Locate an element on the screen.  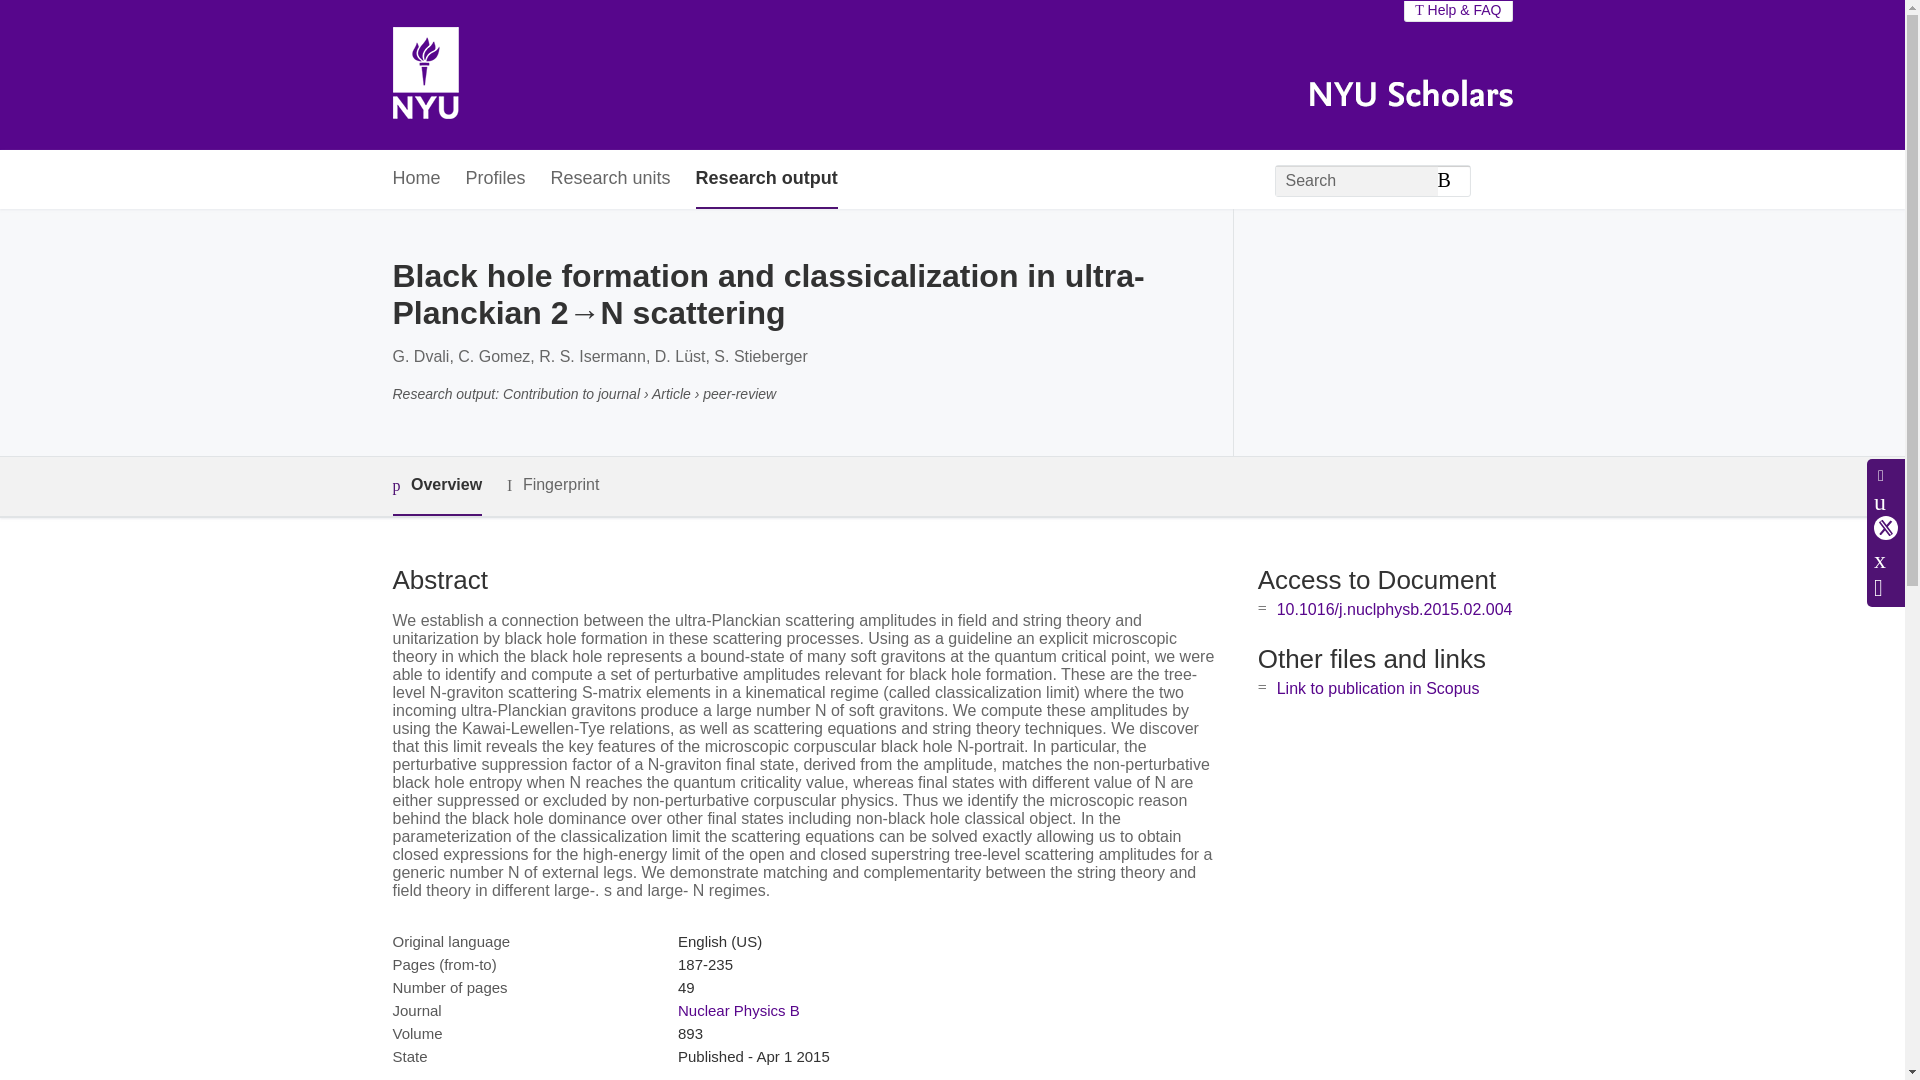
Research units is located at coordinates (610, 180).